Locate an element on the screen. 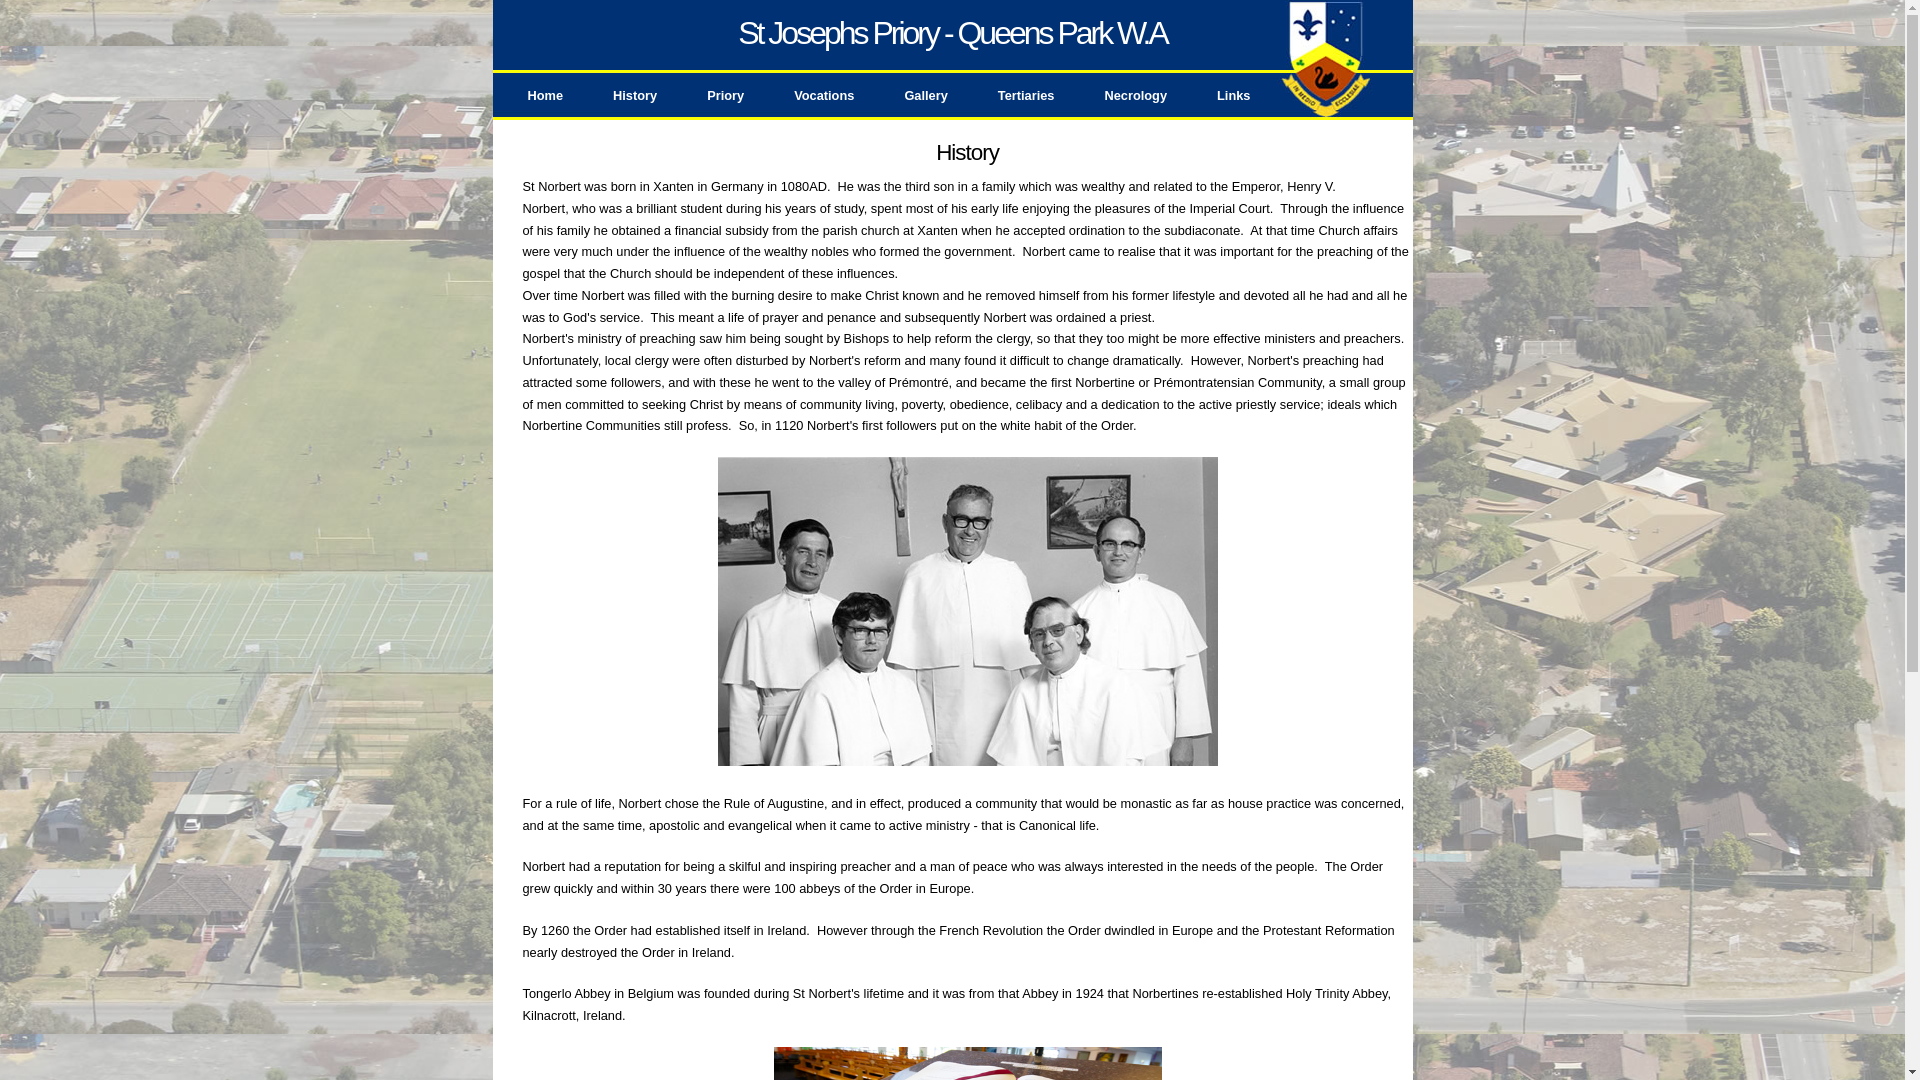  Necrology is located at coordinates (1136, 95).